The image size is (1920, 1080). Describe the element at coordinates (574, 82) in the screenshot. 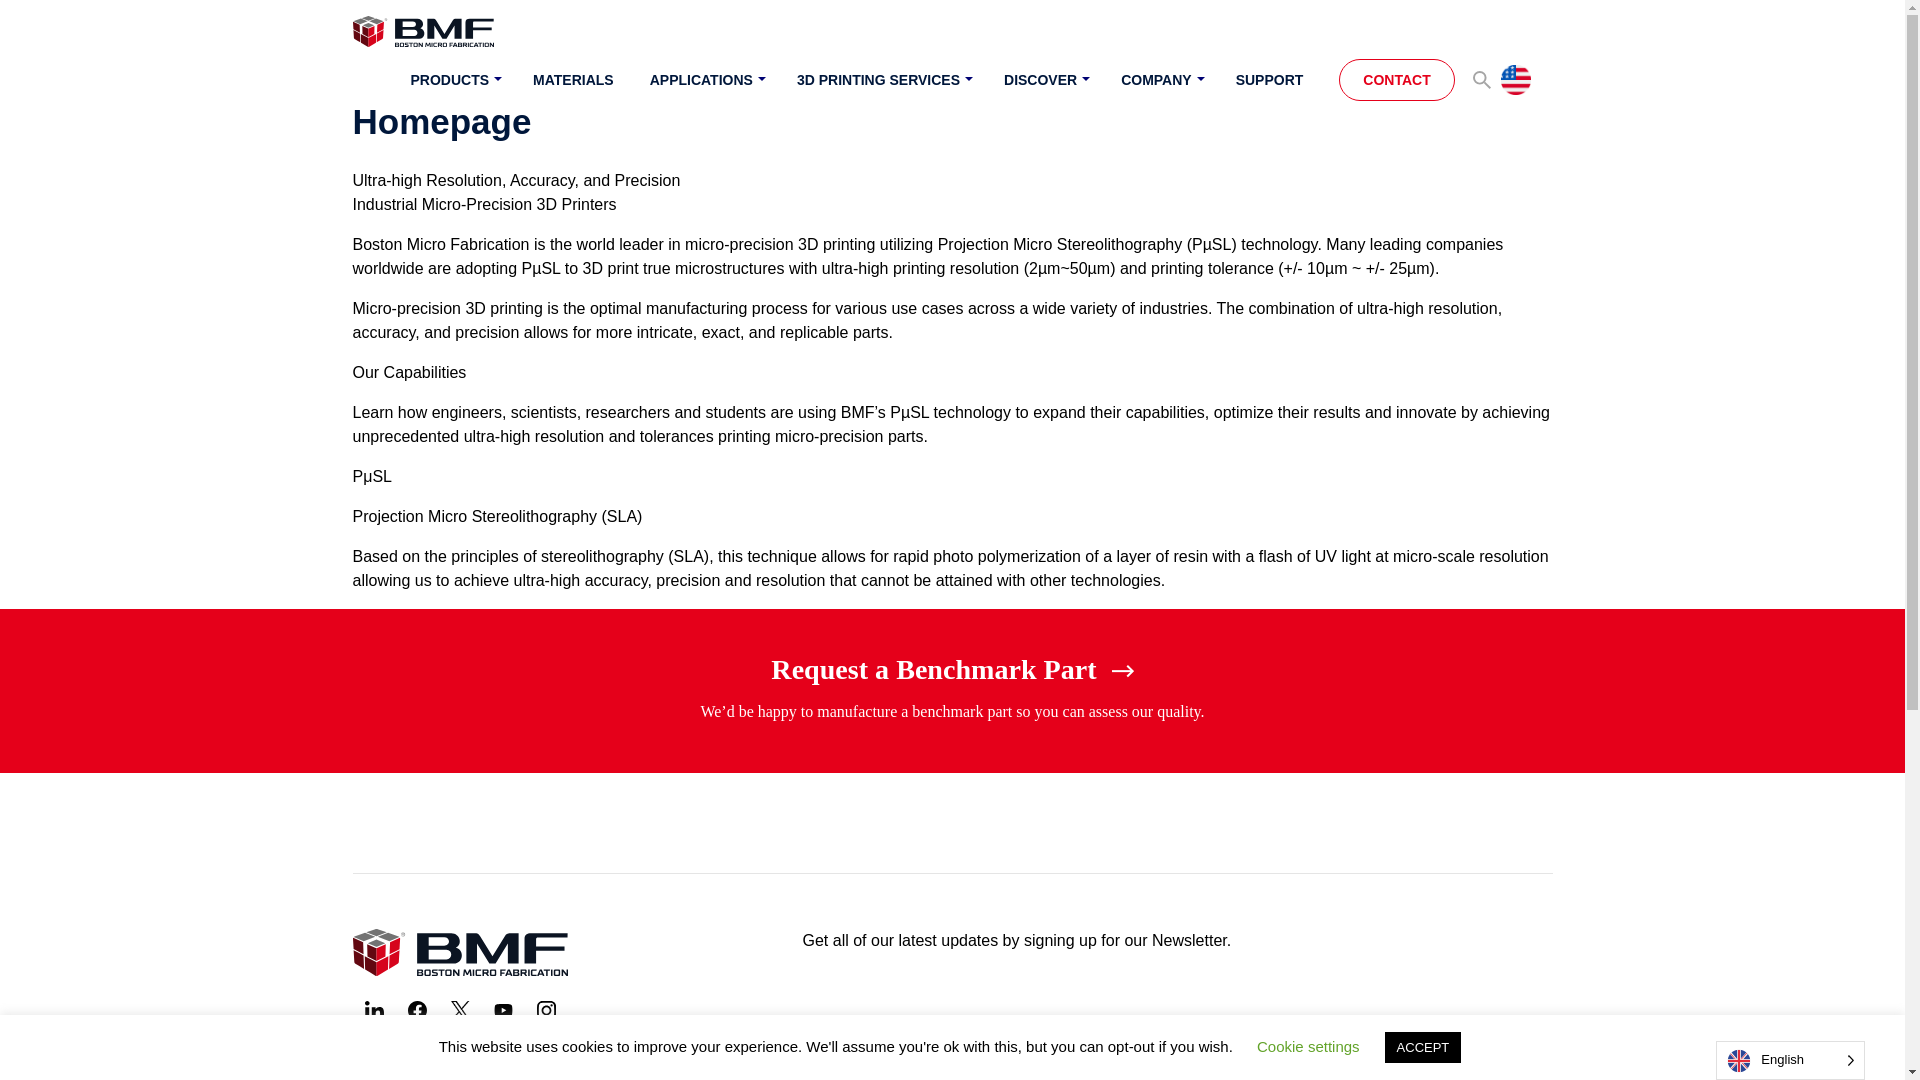

I see `MATERIALS` at that location.